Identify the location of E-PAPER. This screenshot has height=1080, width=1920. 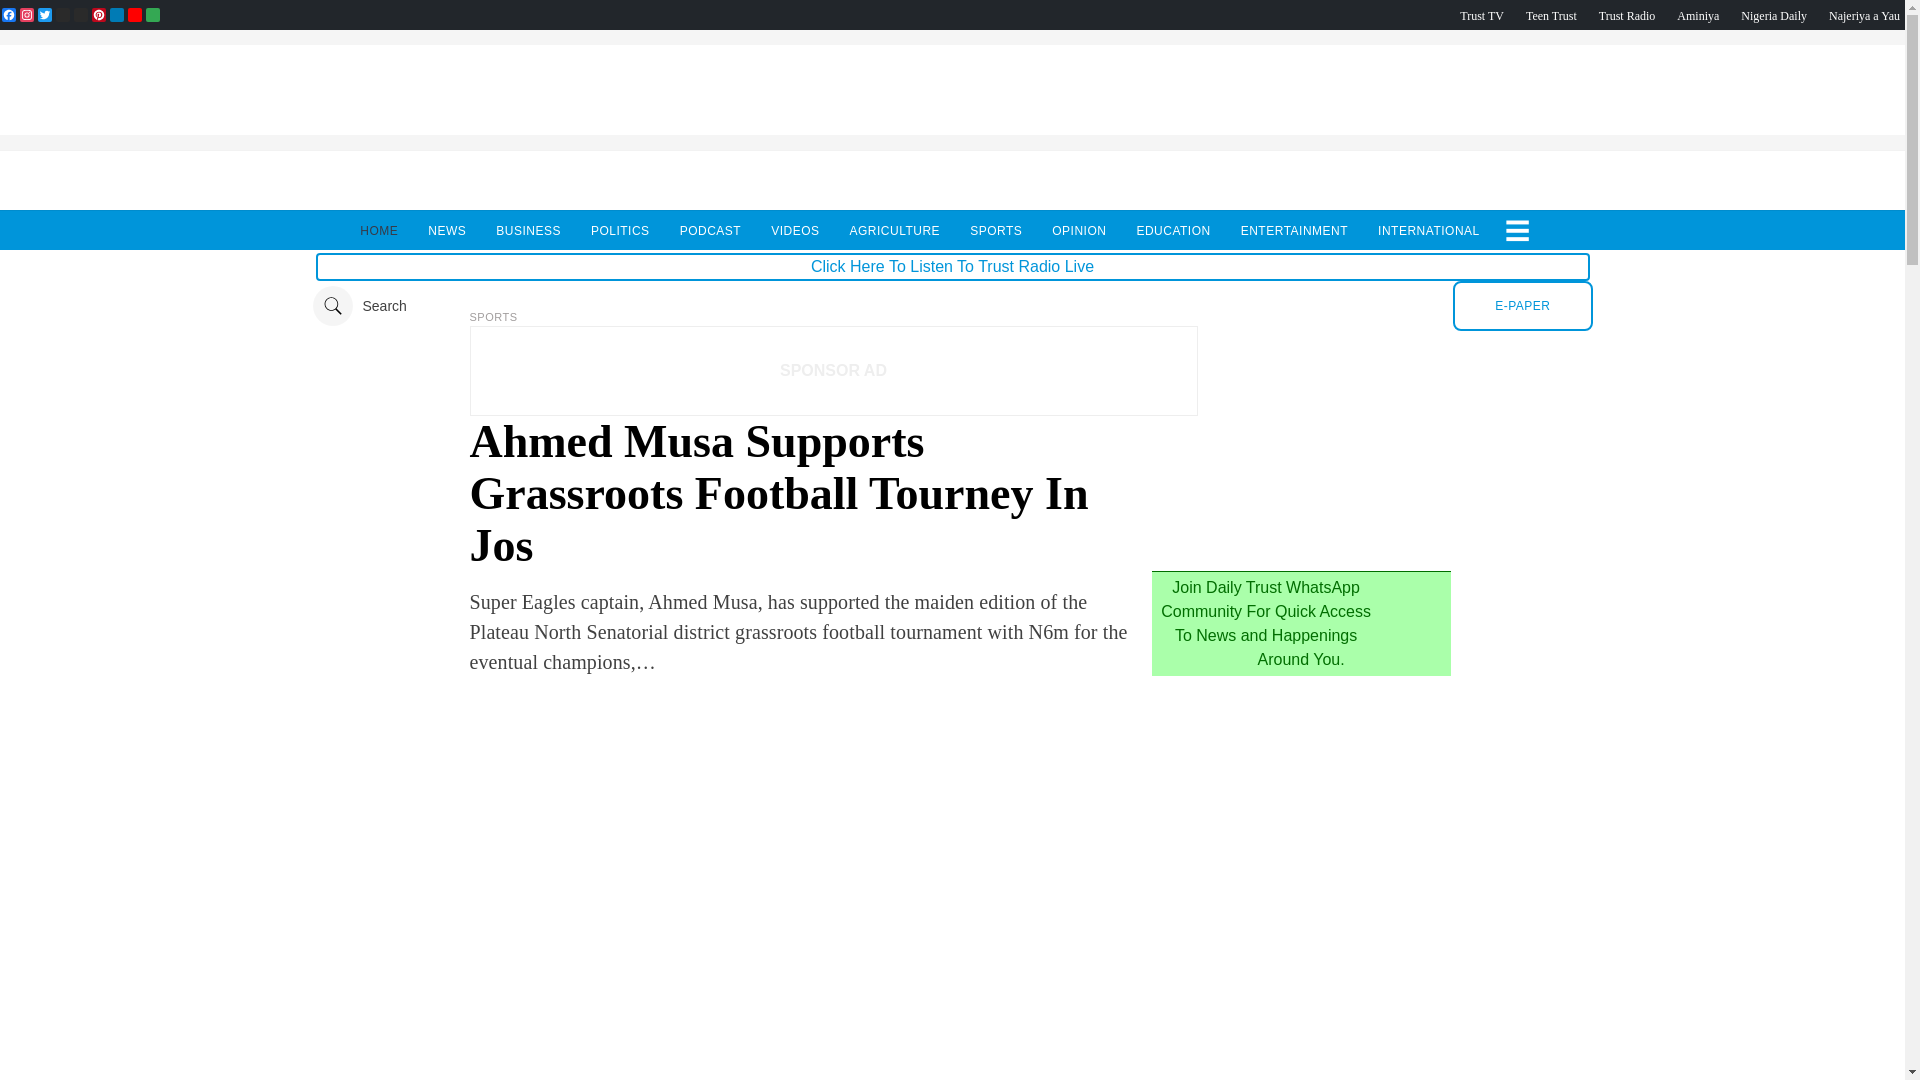
(1522, 305).